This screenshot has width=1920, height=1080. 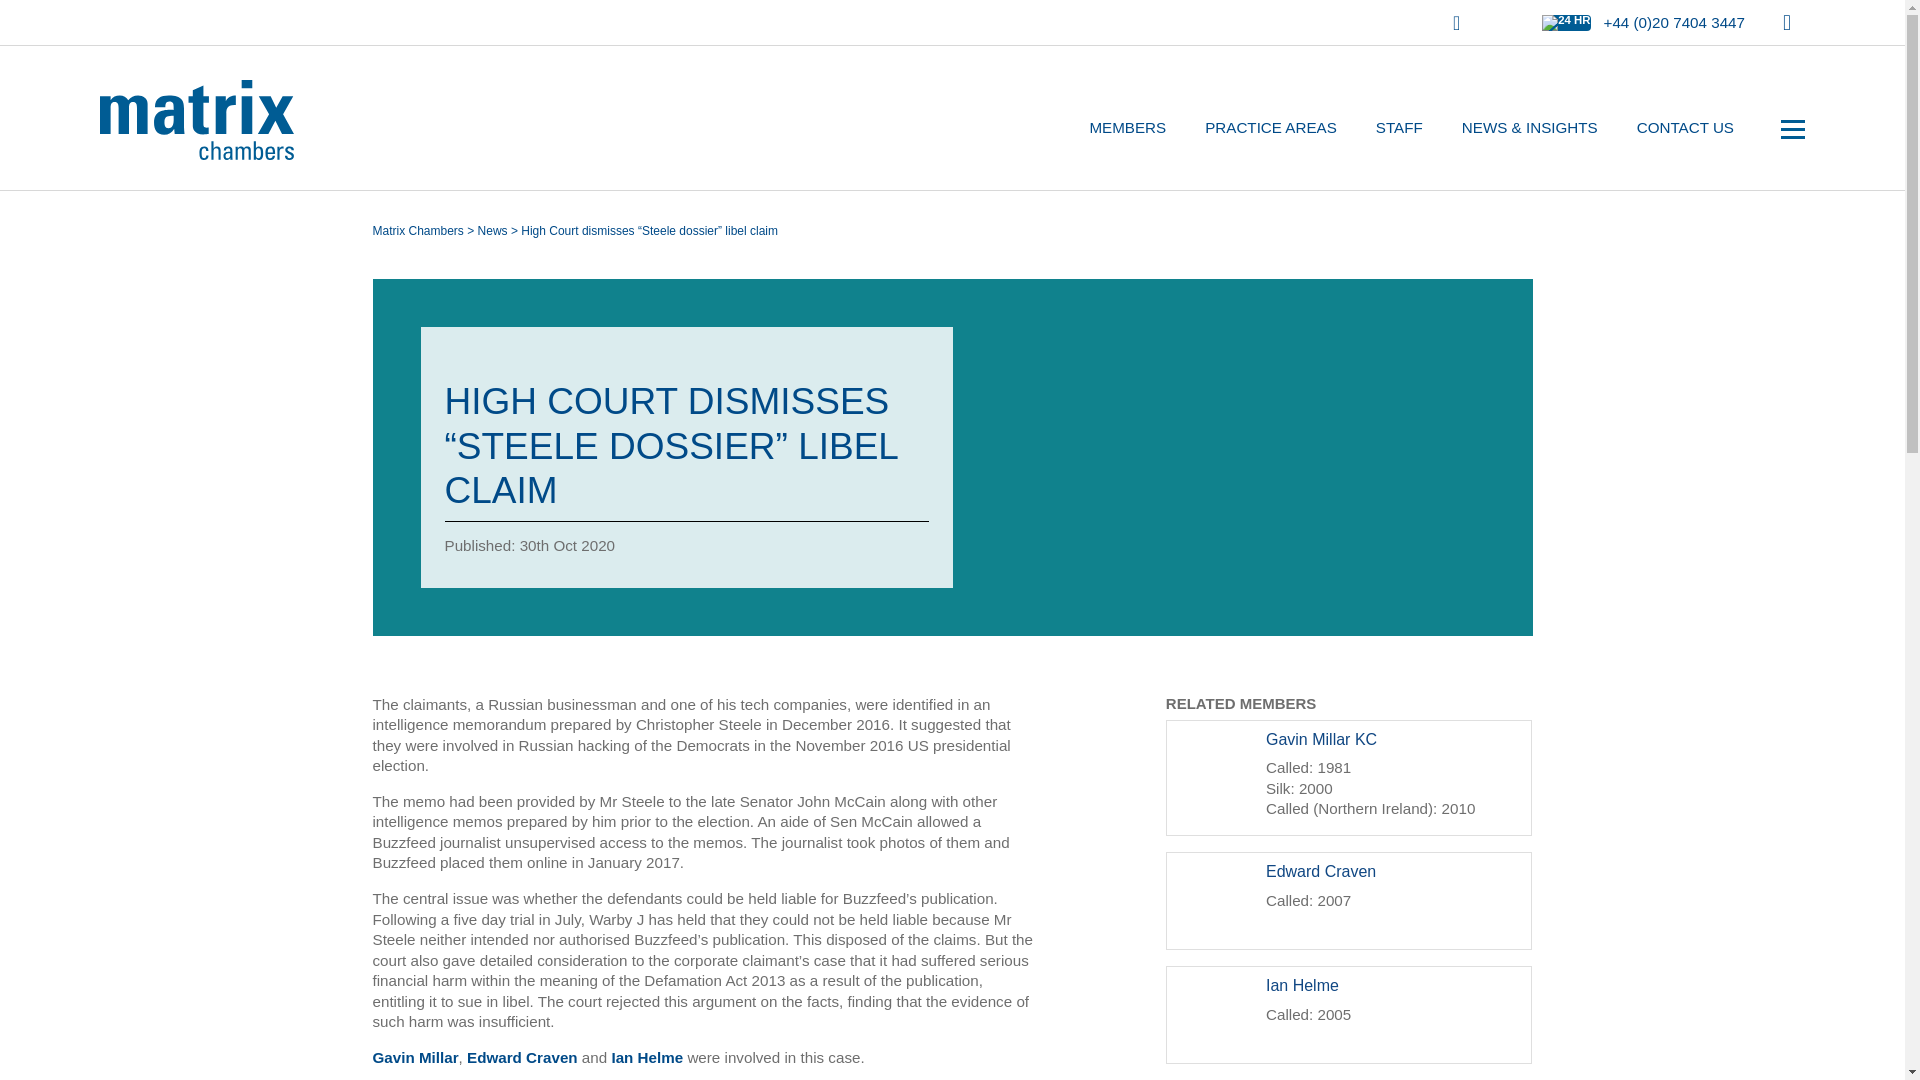 I want to click on STAFF, so click(x=1400, y=128).